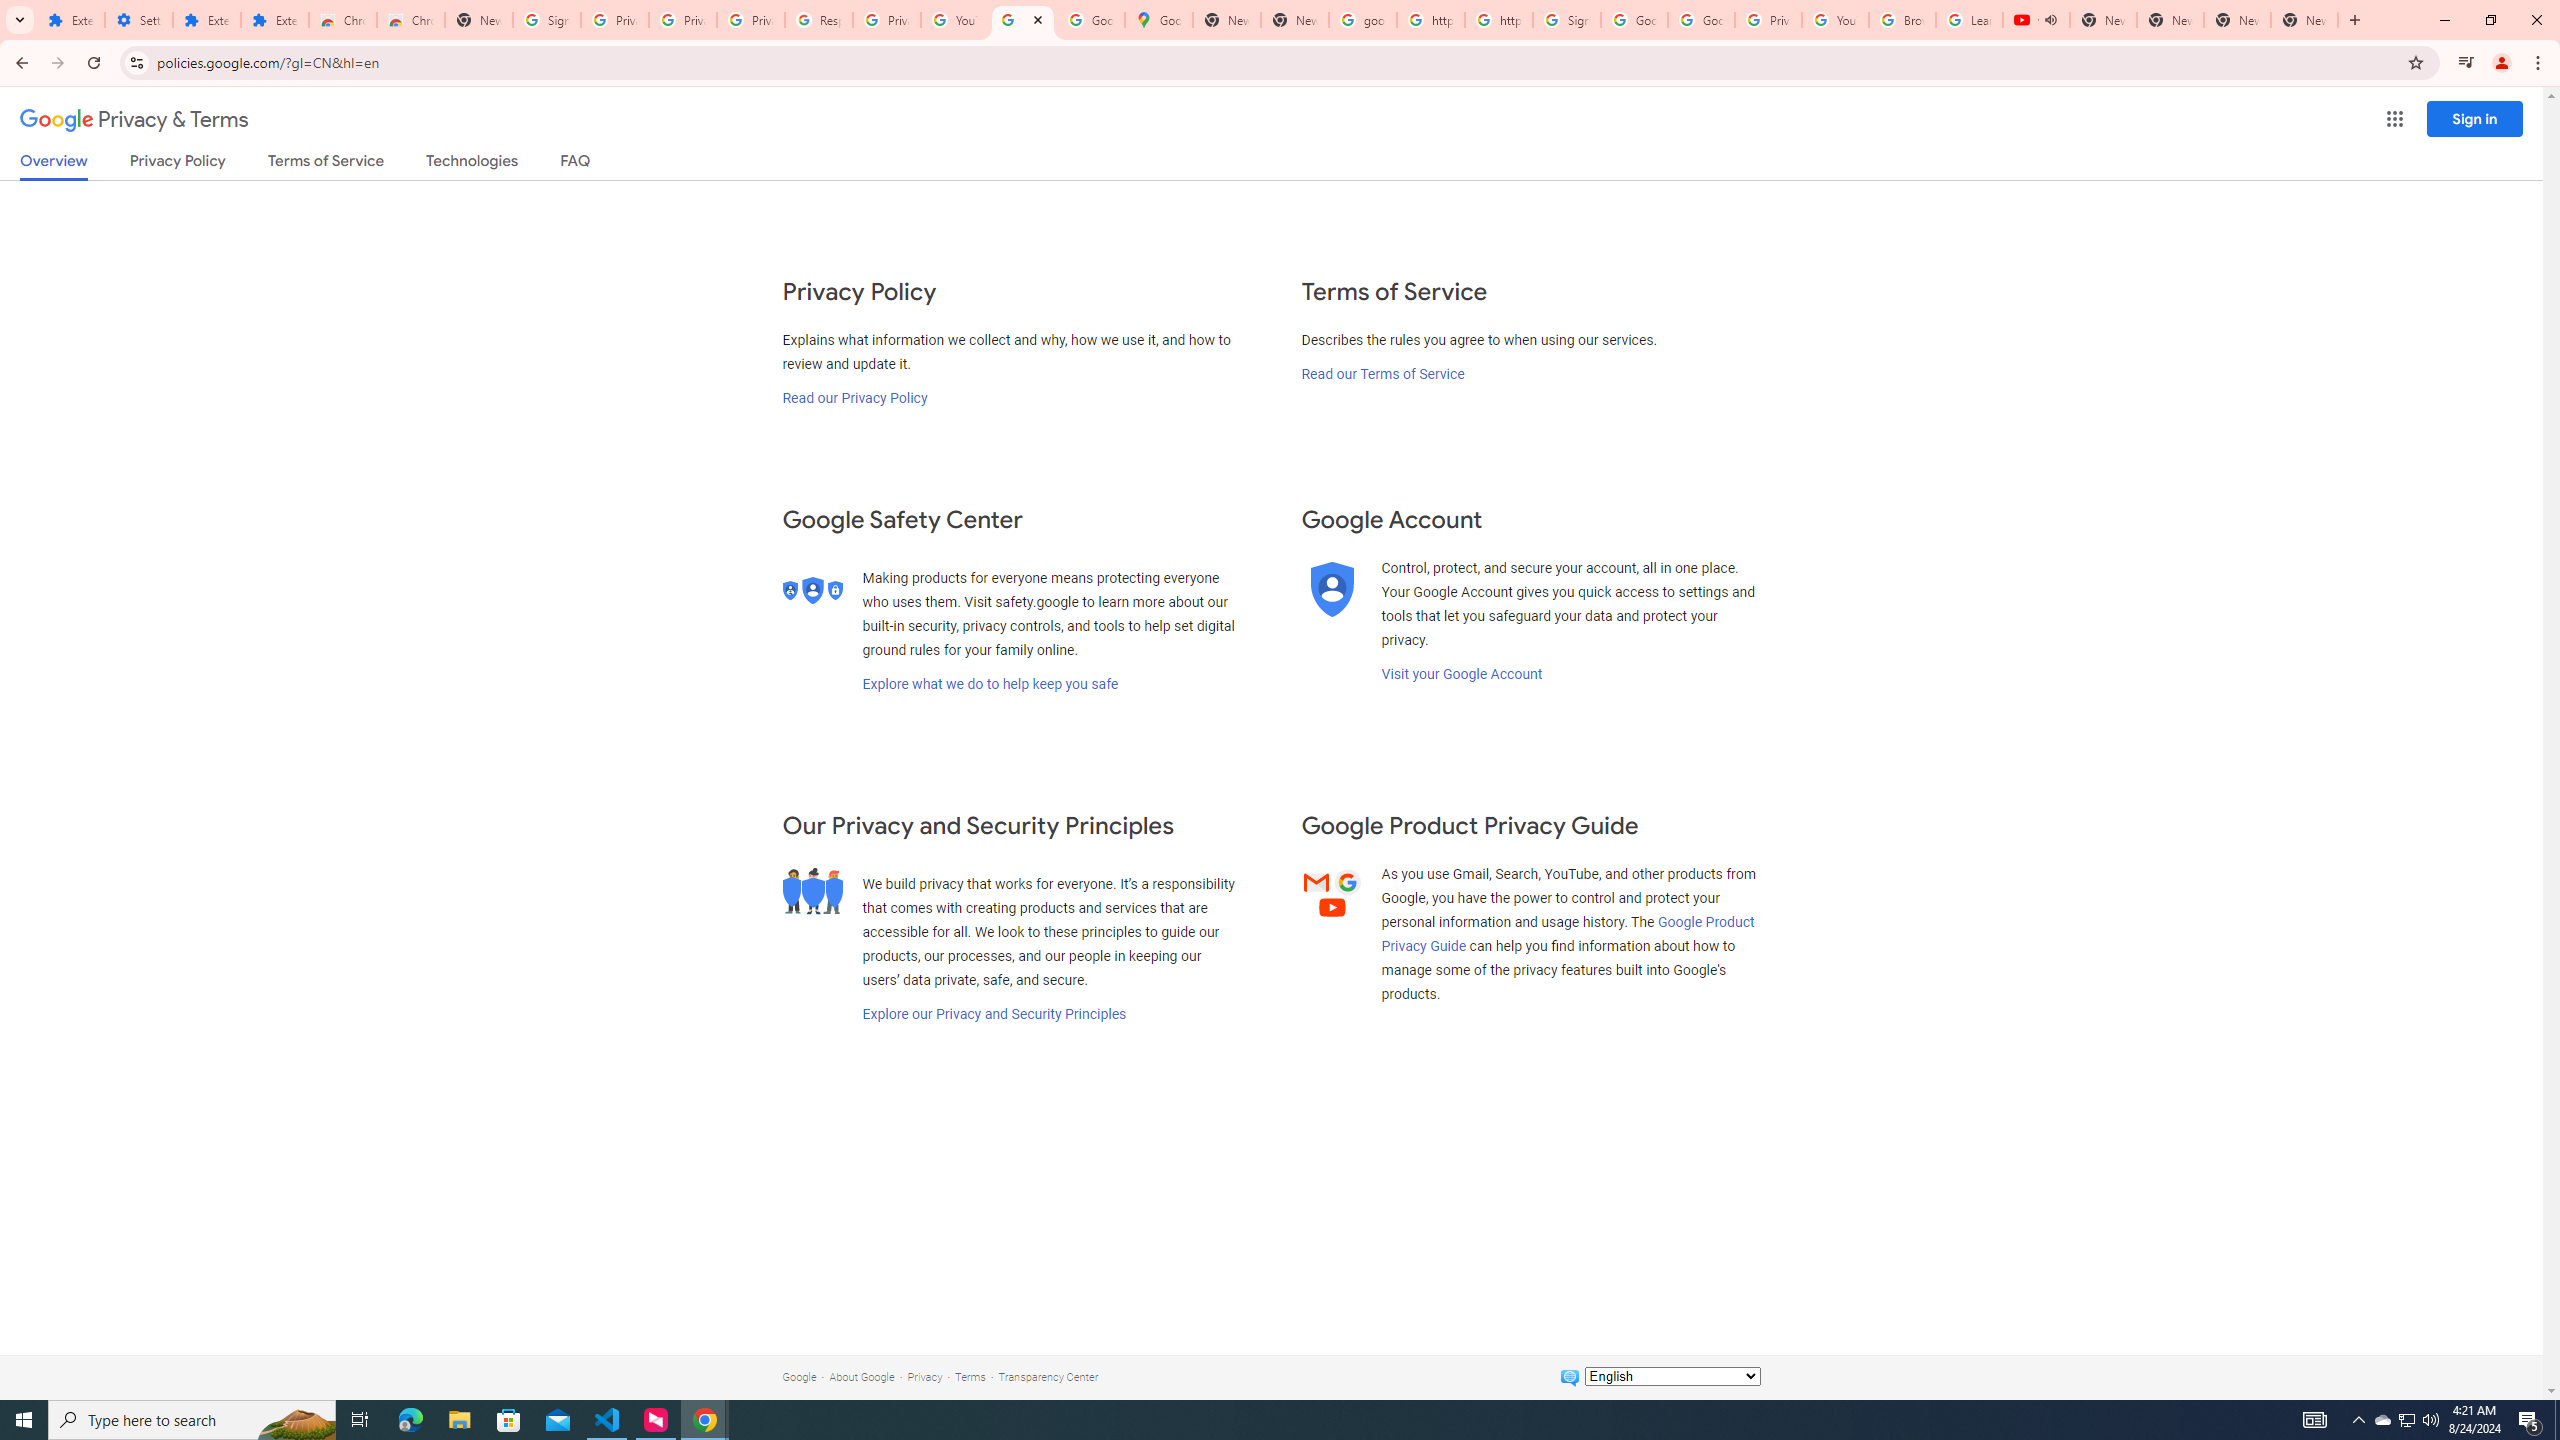  I want to click on Sign in - Google Accounts, so click(546, 20).